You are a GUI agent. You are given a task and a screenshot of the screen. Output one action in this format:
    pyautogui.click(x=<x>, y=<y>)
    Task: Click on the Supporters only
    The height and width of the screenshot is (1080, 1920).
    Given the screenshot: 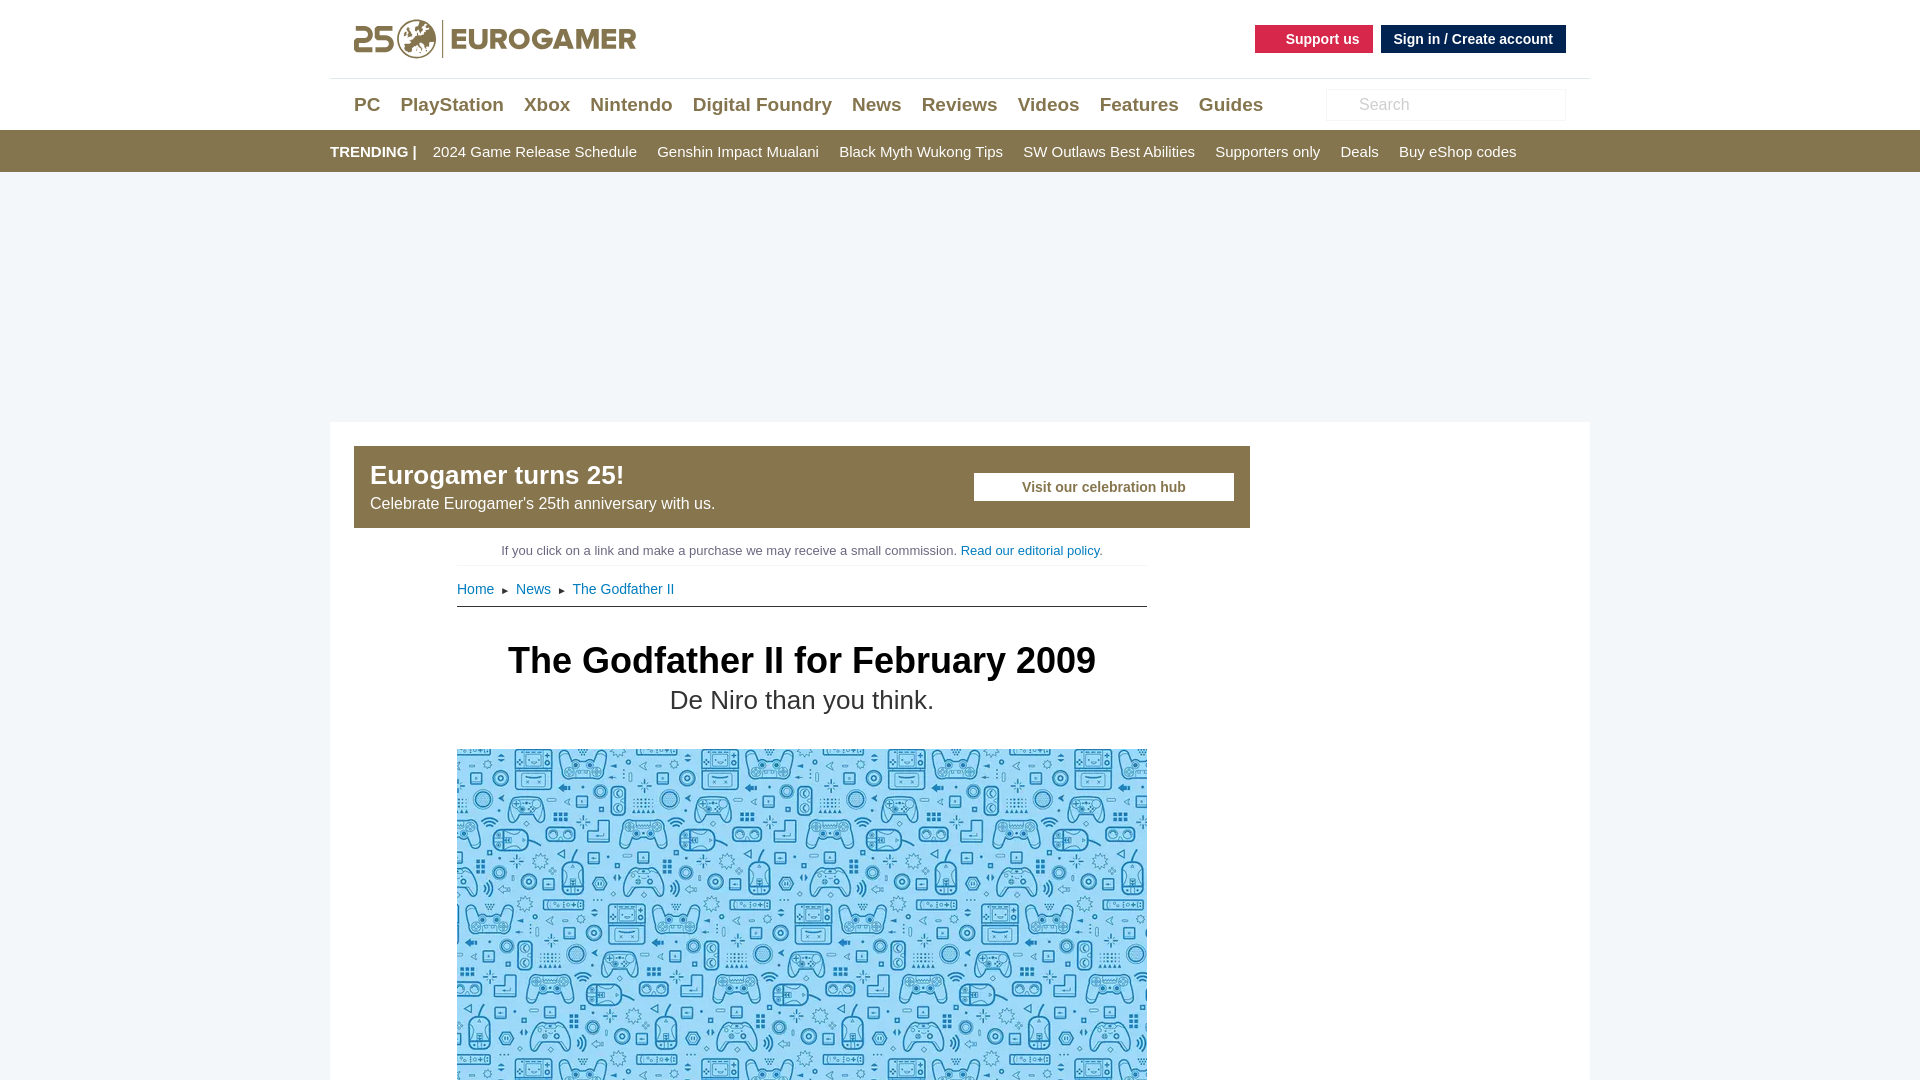 What is the action you would take?
    pyautogui.click(x=1268, y=152)
    